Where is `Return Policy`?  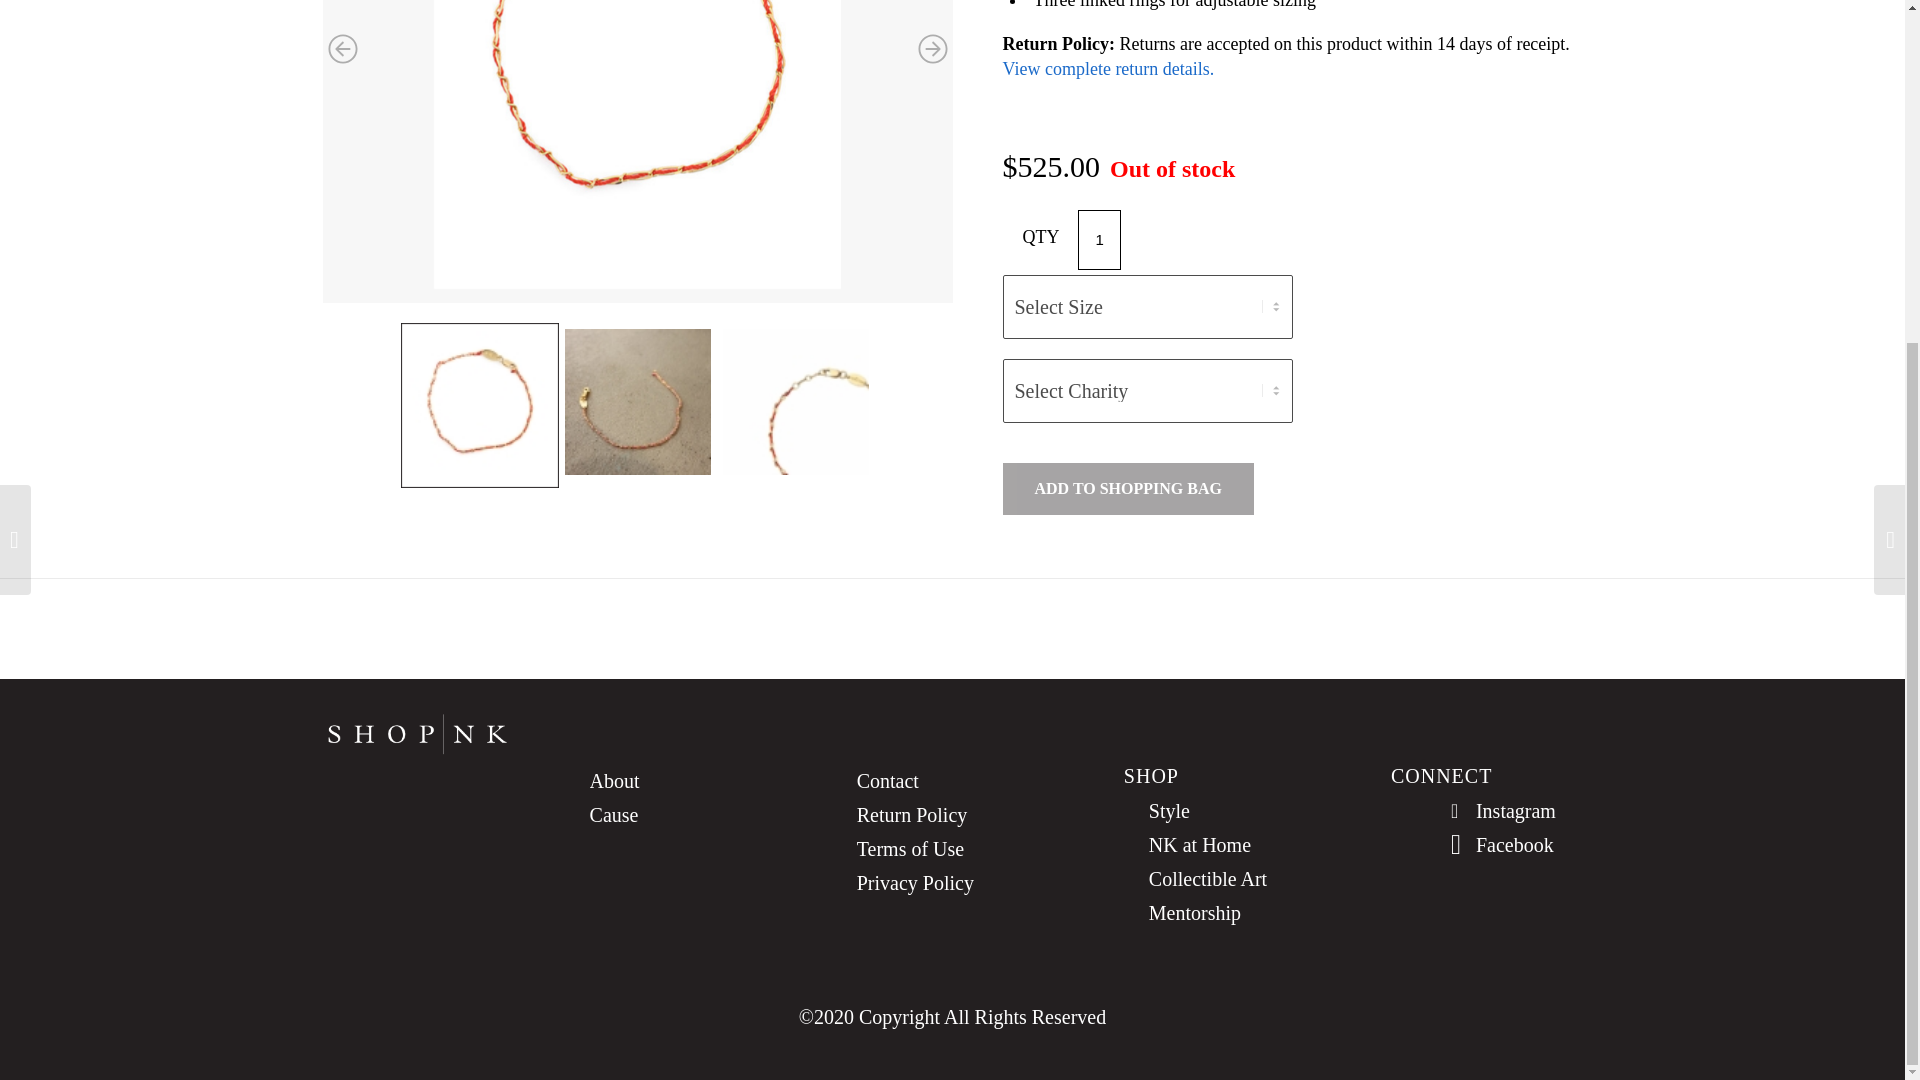 Return Policy is located at coordinates (952, 816).